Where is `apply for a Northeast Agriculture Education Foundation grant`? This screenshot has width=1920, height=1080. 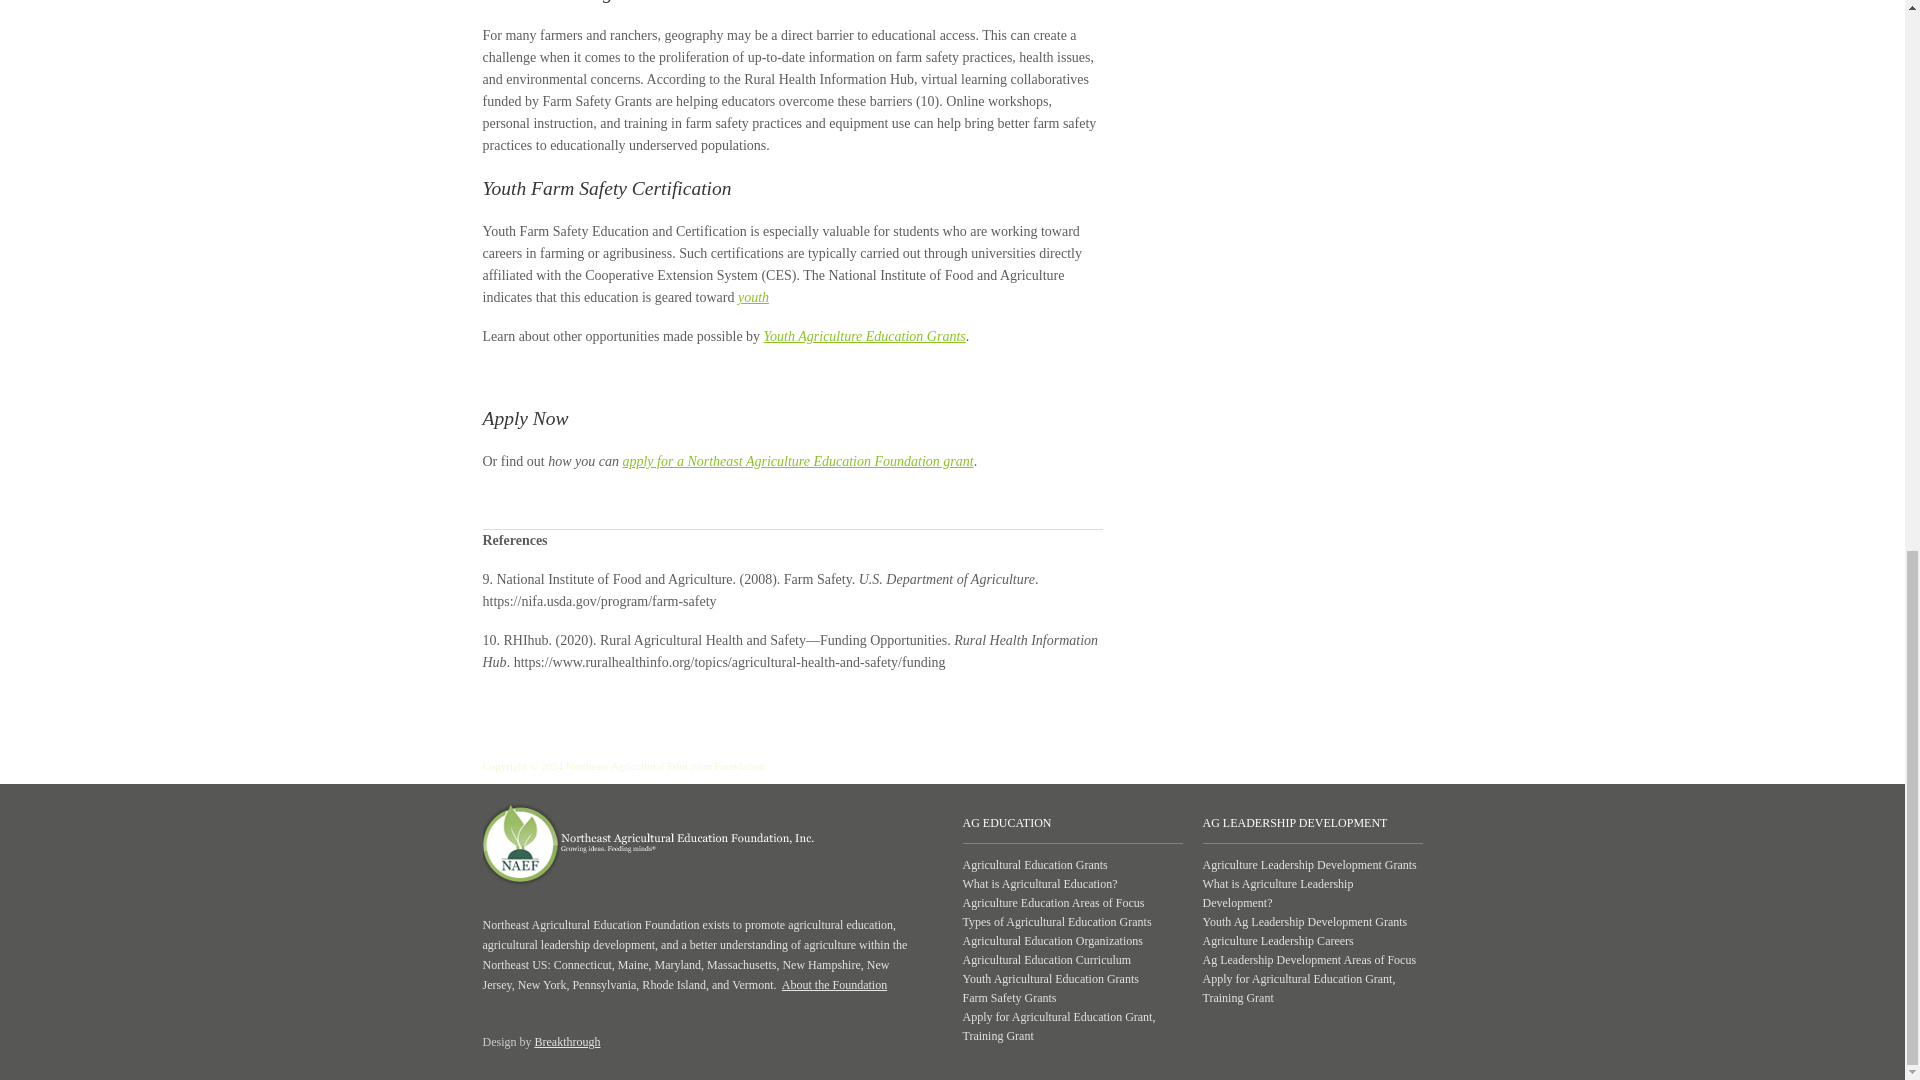 apply for a Northeast Agriculture Education Foundation grant is located at coordinates (798, 460).